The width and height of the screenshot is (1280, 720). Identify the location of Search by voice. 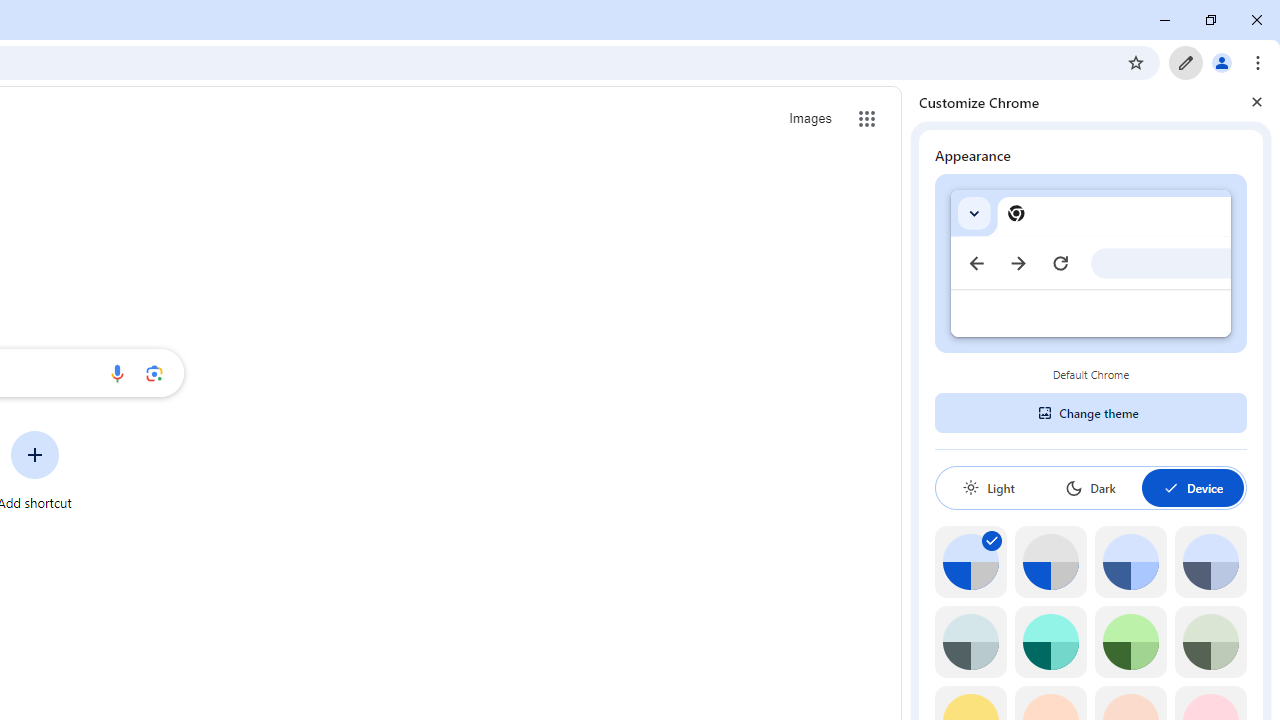
(116, 372).